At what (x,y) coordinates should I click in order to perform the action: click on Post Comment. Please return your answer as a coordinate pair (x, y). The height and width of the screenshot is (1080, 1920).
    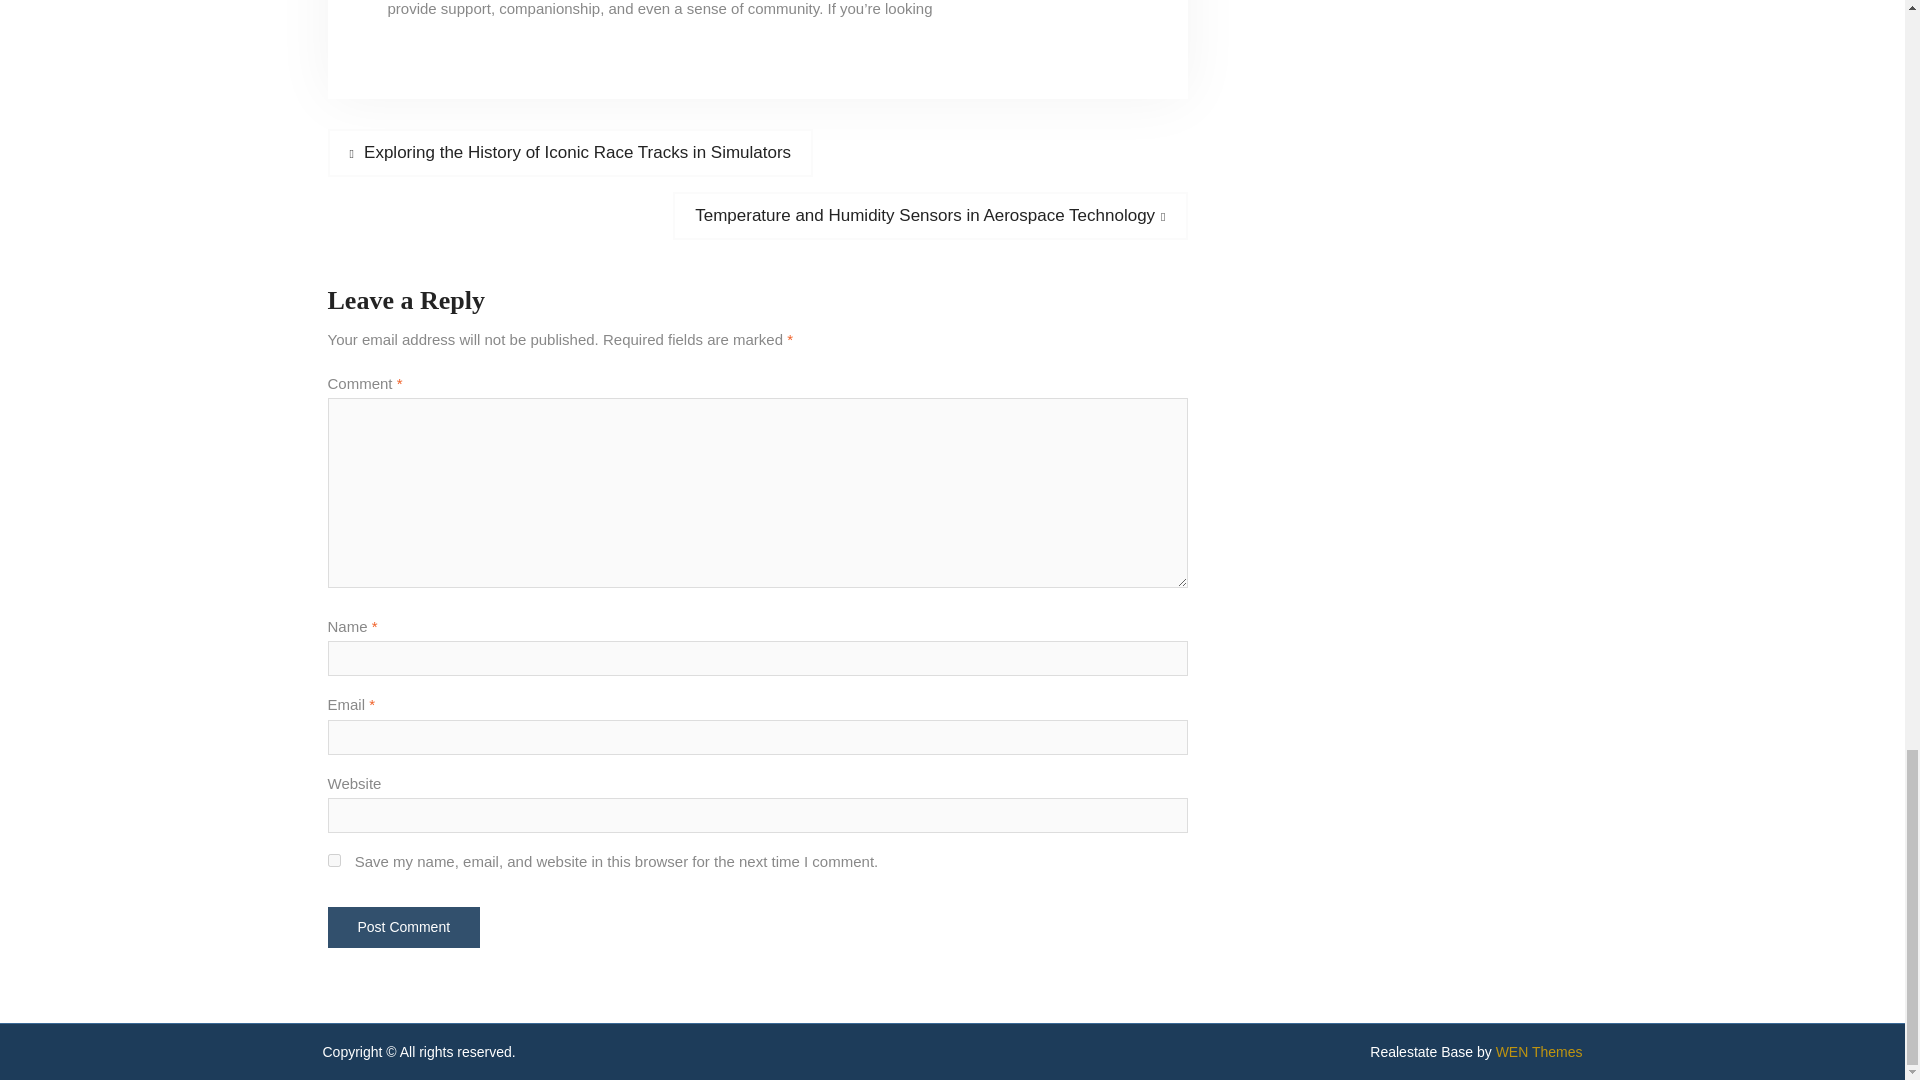
    Looking at the image, I should click on (404, 928).